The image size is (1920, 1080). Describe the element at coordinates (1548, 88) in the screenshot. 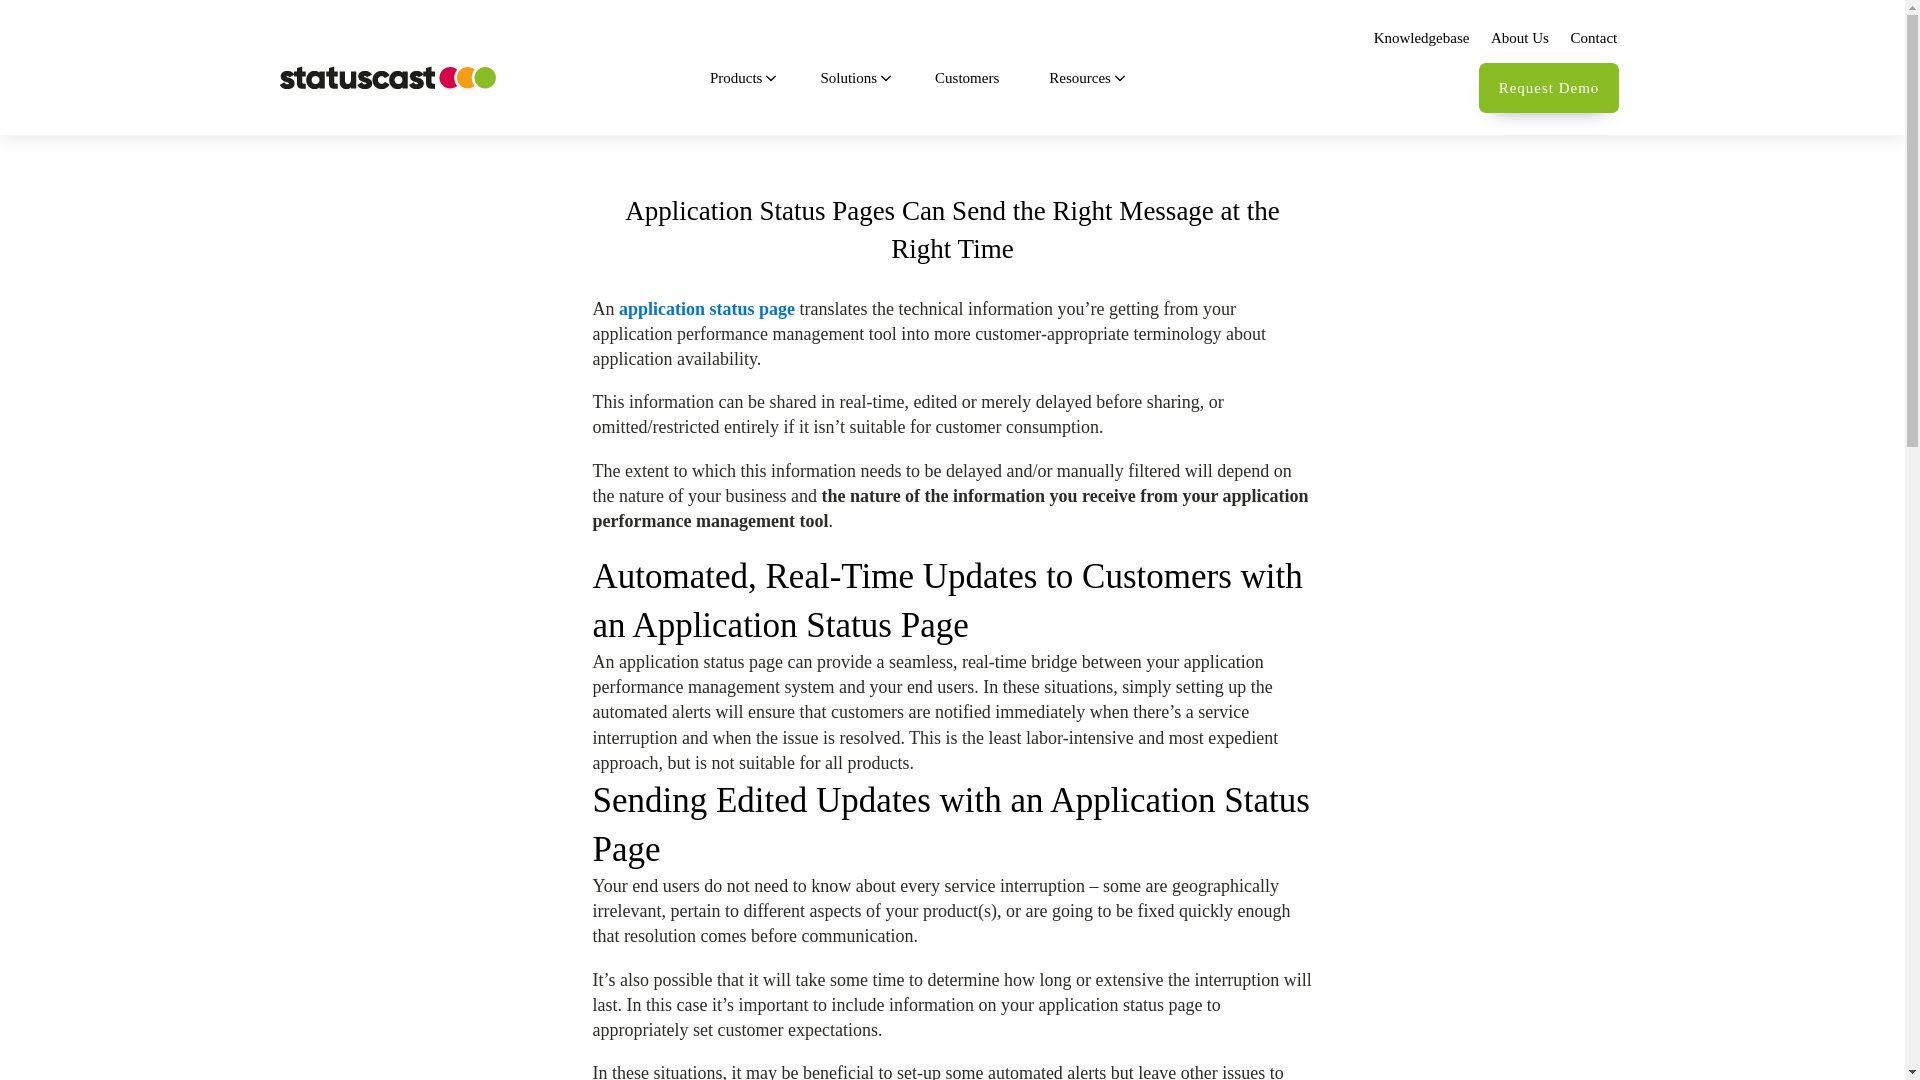

I see `Request Demo` at that location.